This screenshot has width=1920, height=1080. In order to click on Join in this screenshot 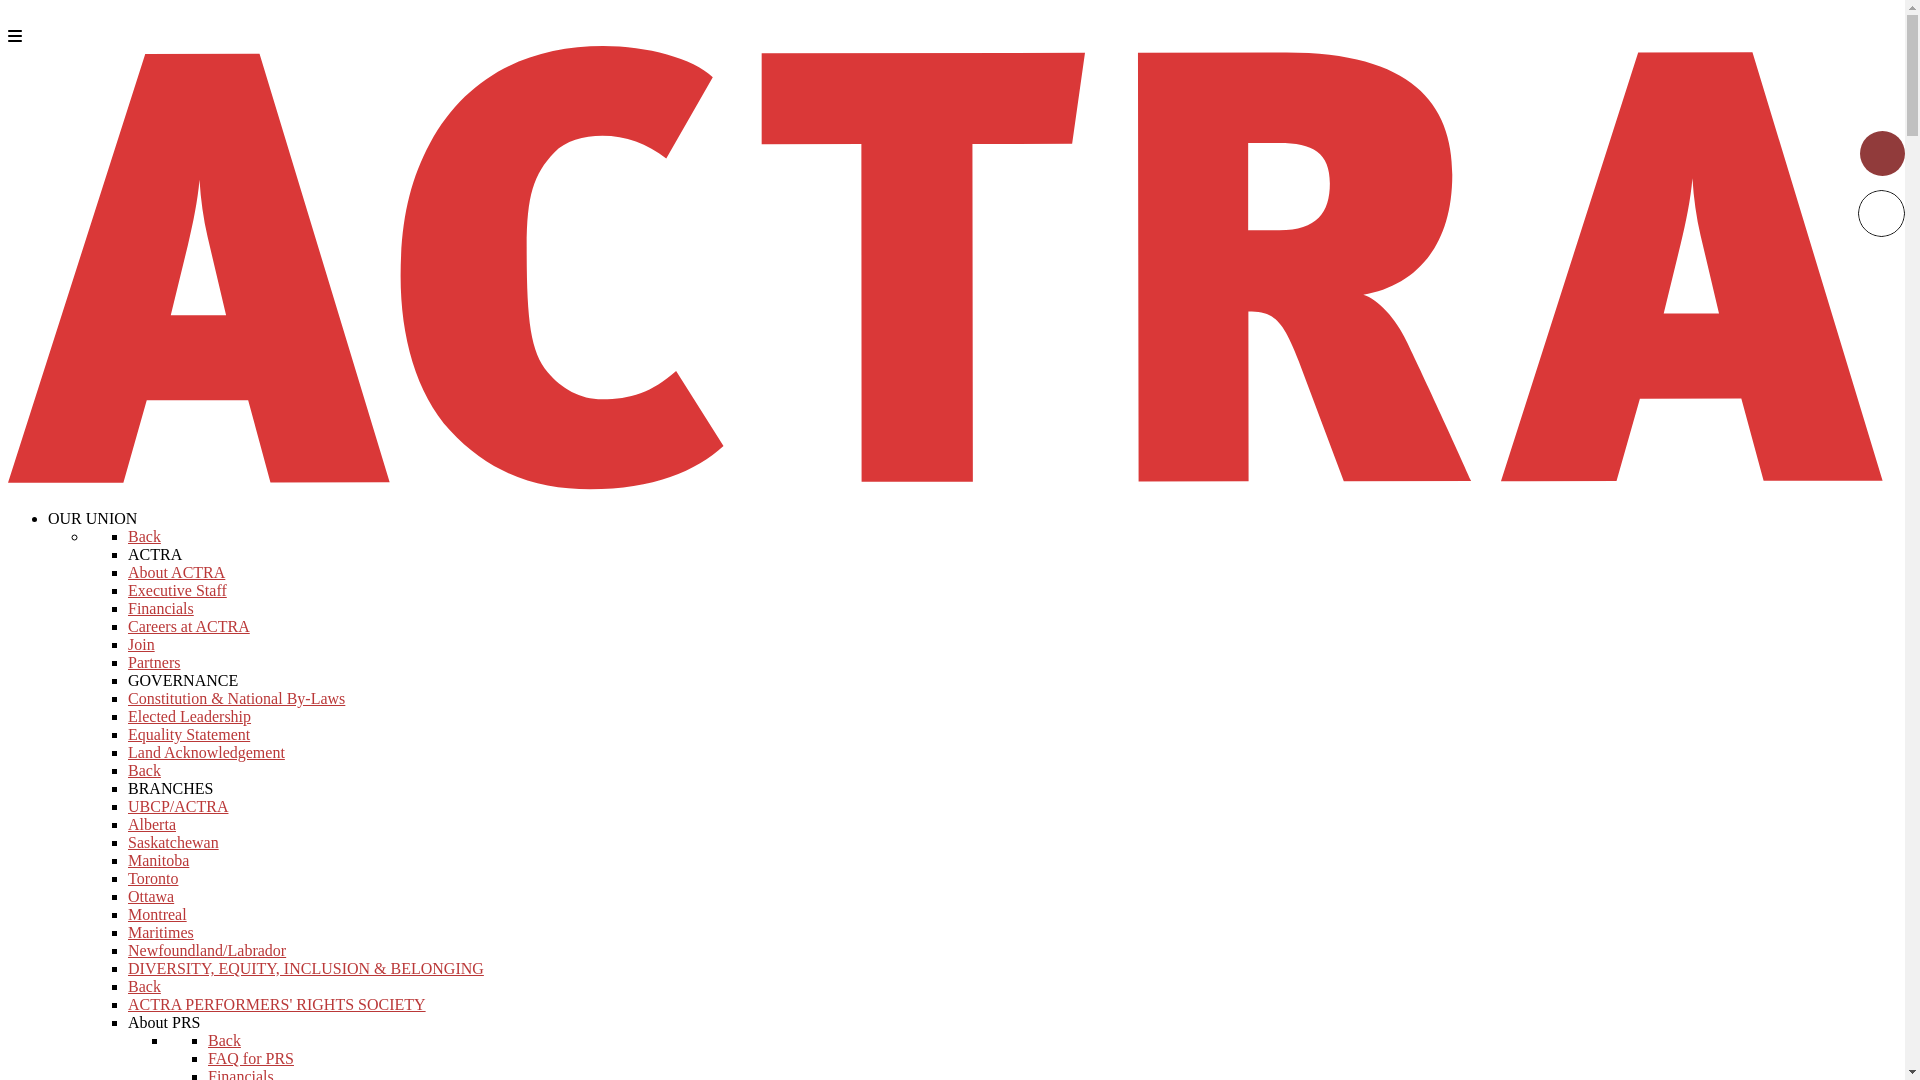, I will do `click(142, 644)`.